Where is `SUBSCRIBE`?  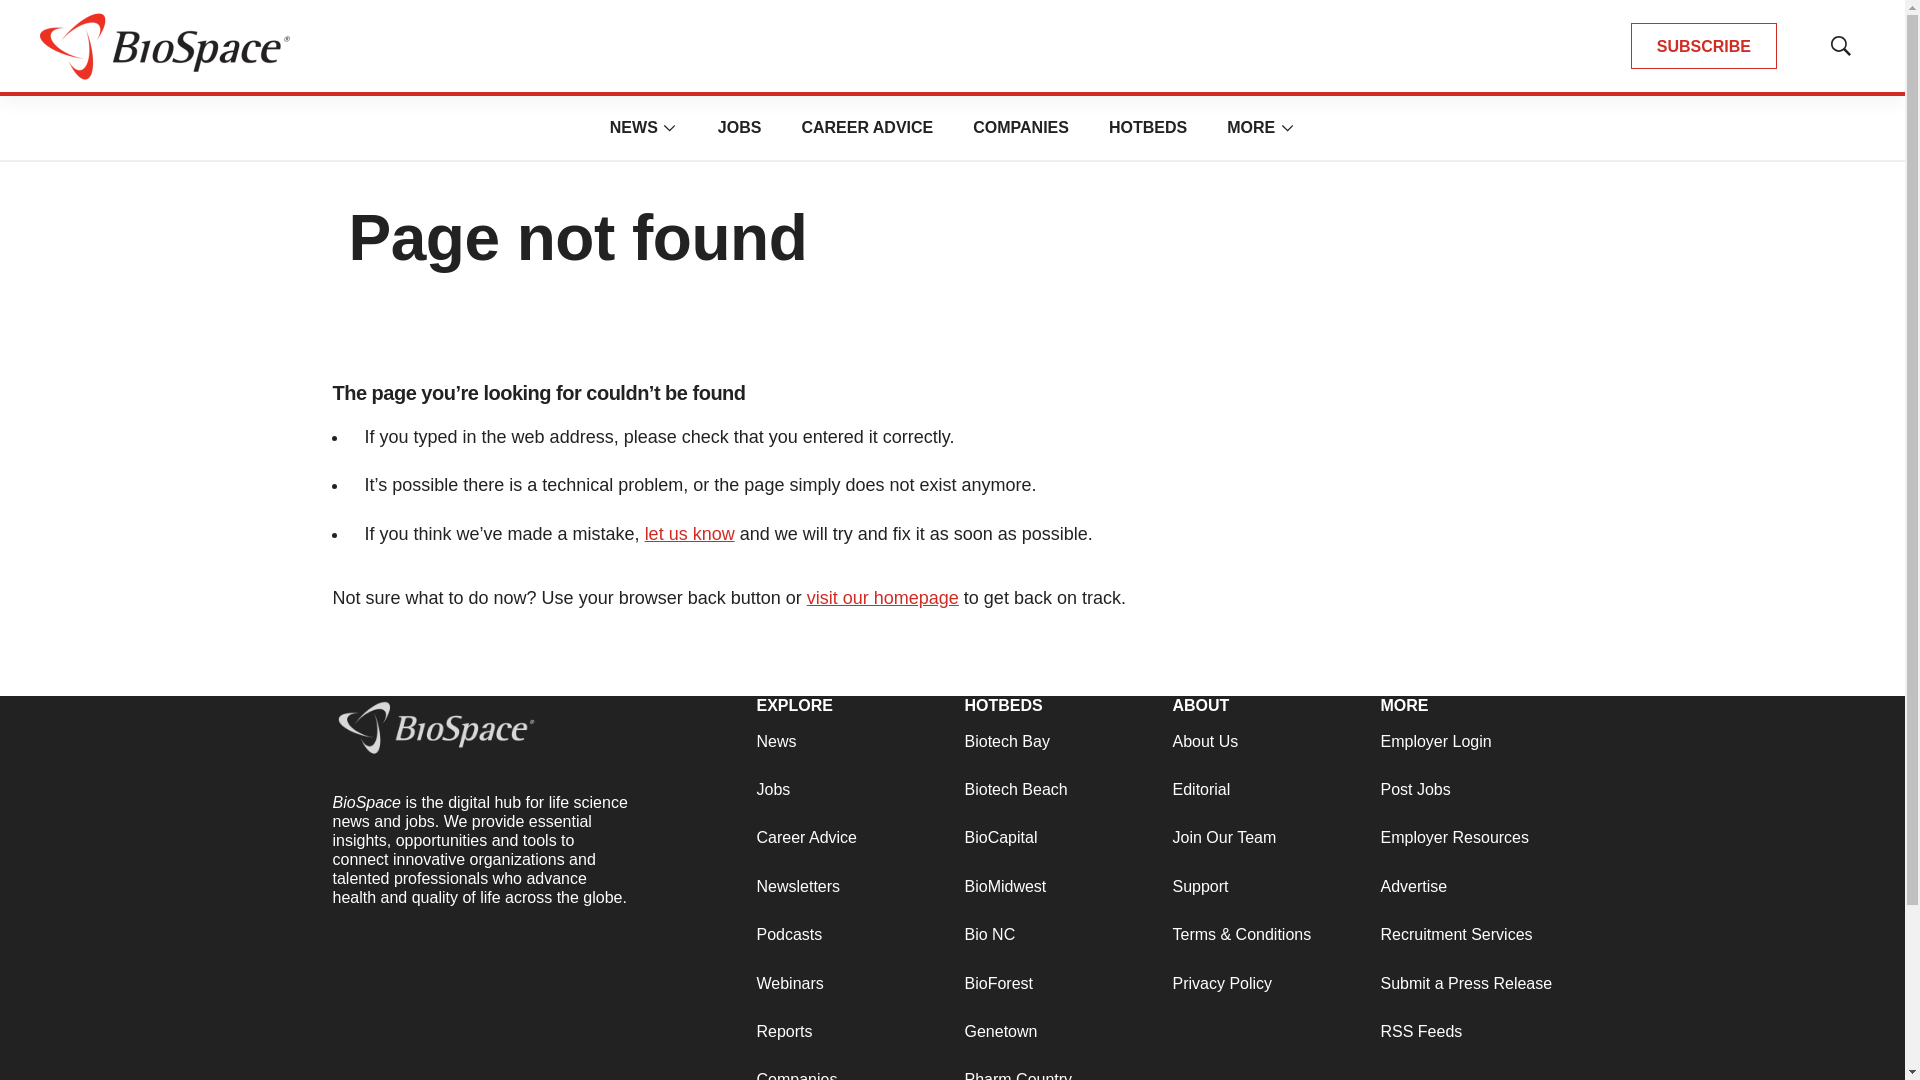 SUBSCRIBE is located at coordinates (1704, 46).